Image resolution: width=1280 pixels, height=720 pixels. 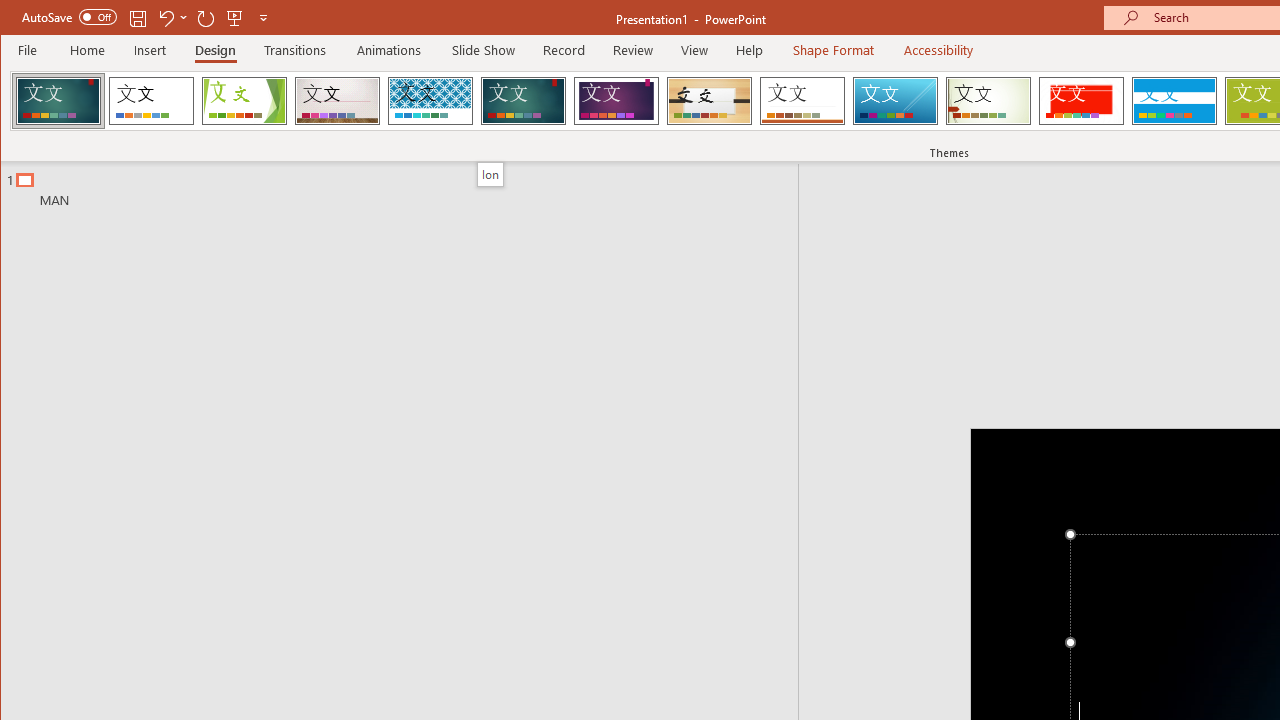 What do you see at coordinates (750, 50) in the screenshot?
I see `Help` at bounding box center [750, 50].